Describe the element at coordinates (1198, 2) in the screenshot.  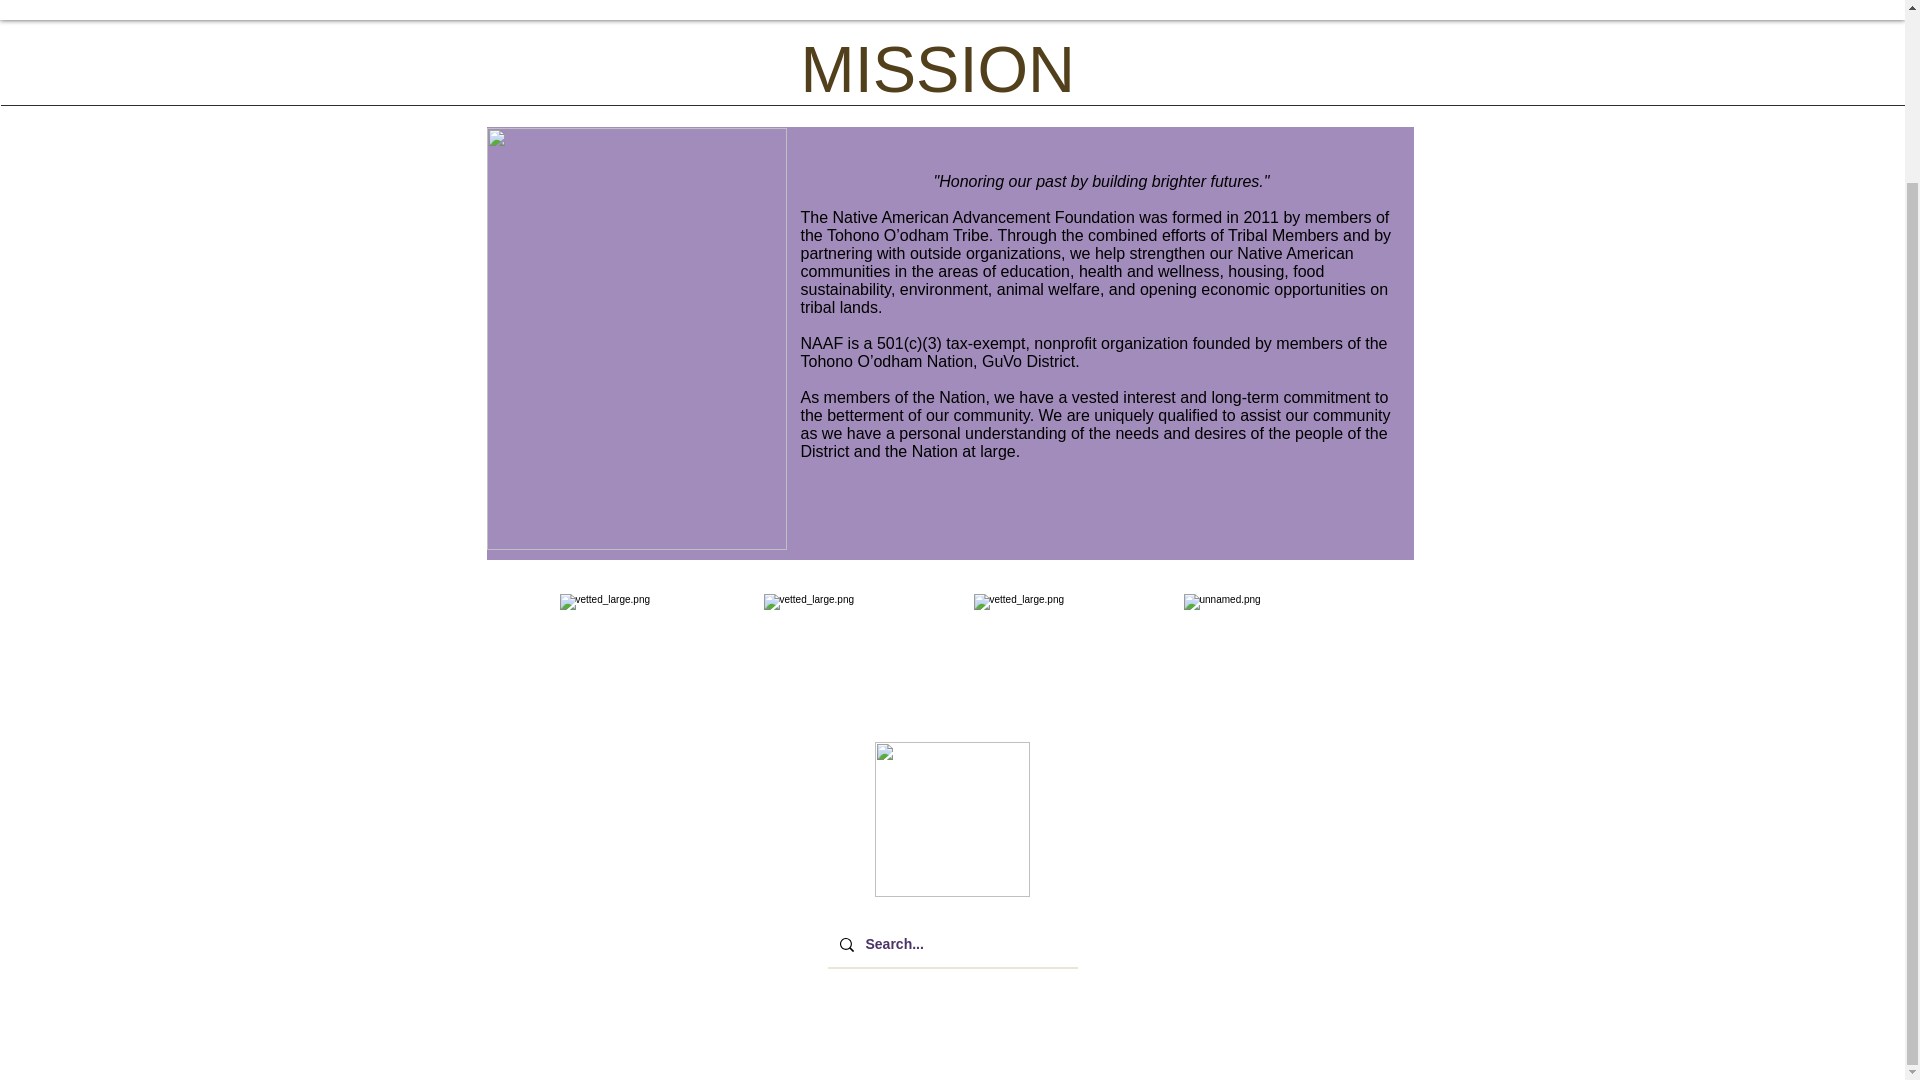
I see `RESOURCES` at that location.